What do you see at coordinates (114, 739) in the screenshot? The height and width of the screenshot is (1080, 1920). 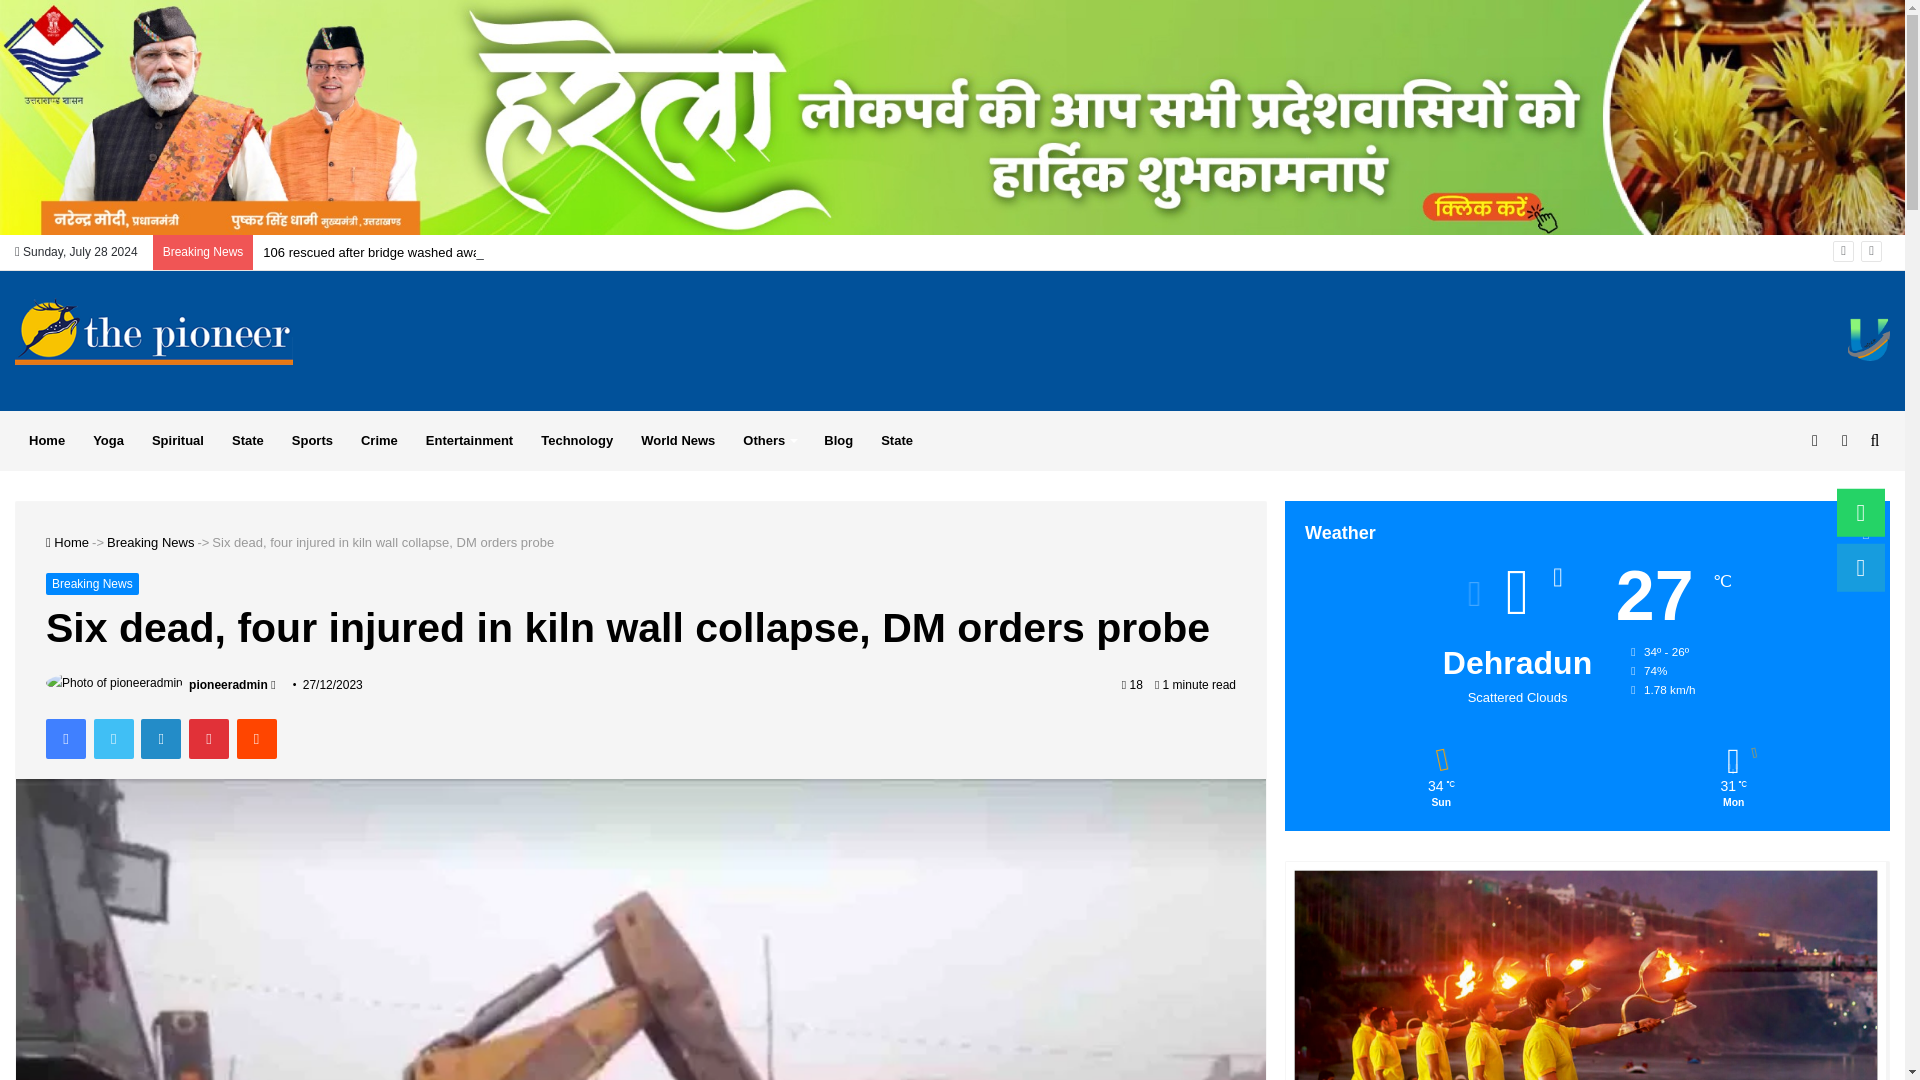 I see `Twitter` at bounding box center [114, 739].